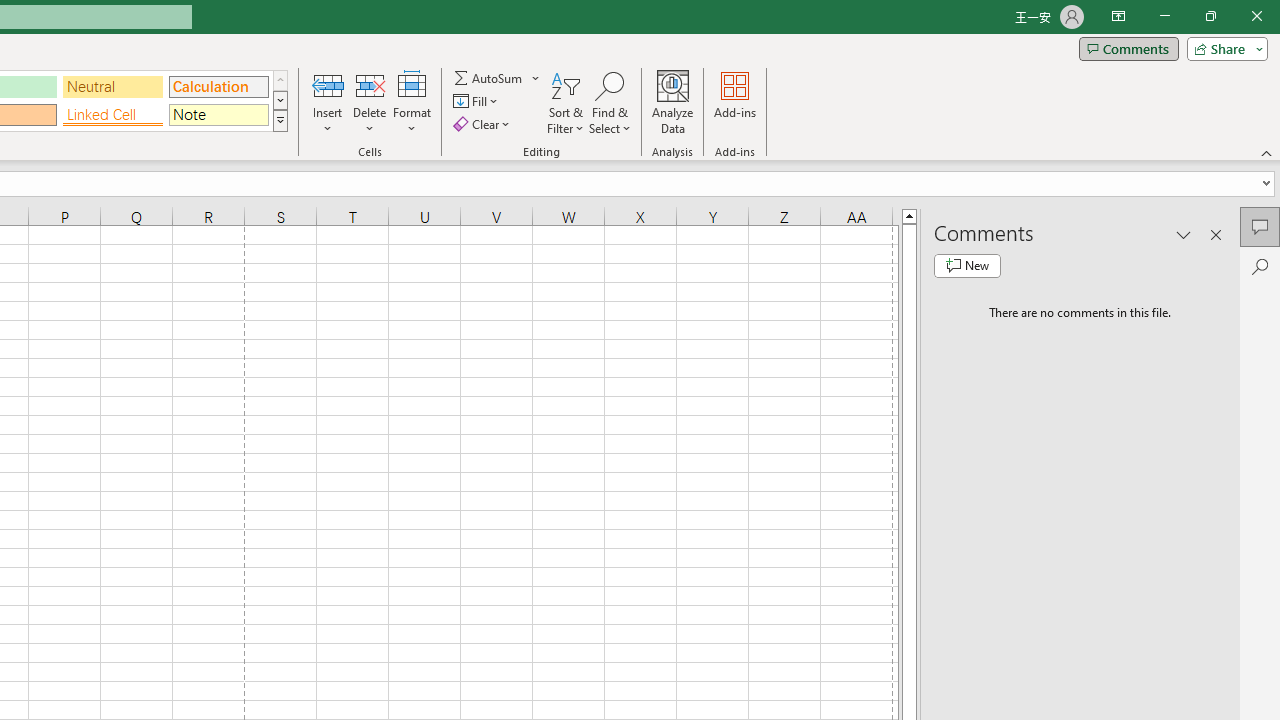  Describe the element at coordinates (484, 124) in the screenshot. I see `Clear` at that location.